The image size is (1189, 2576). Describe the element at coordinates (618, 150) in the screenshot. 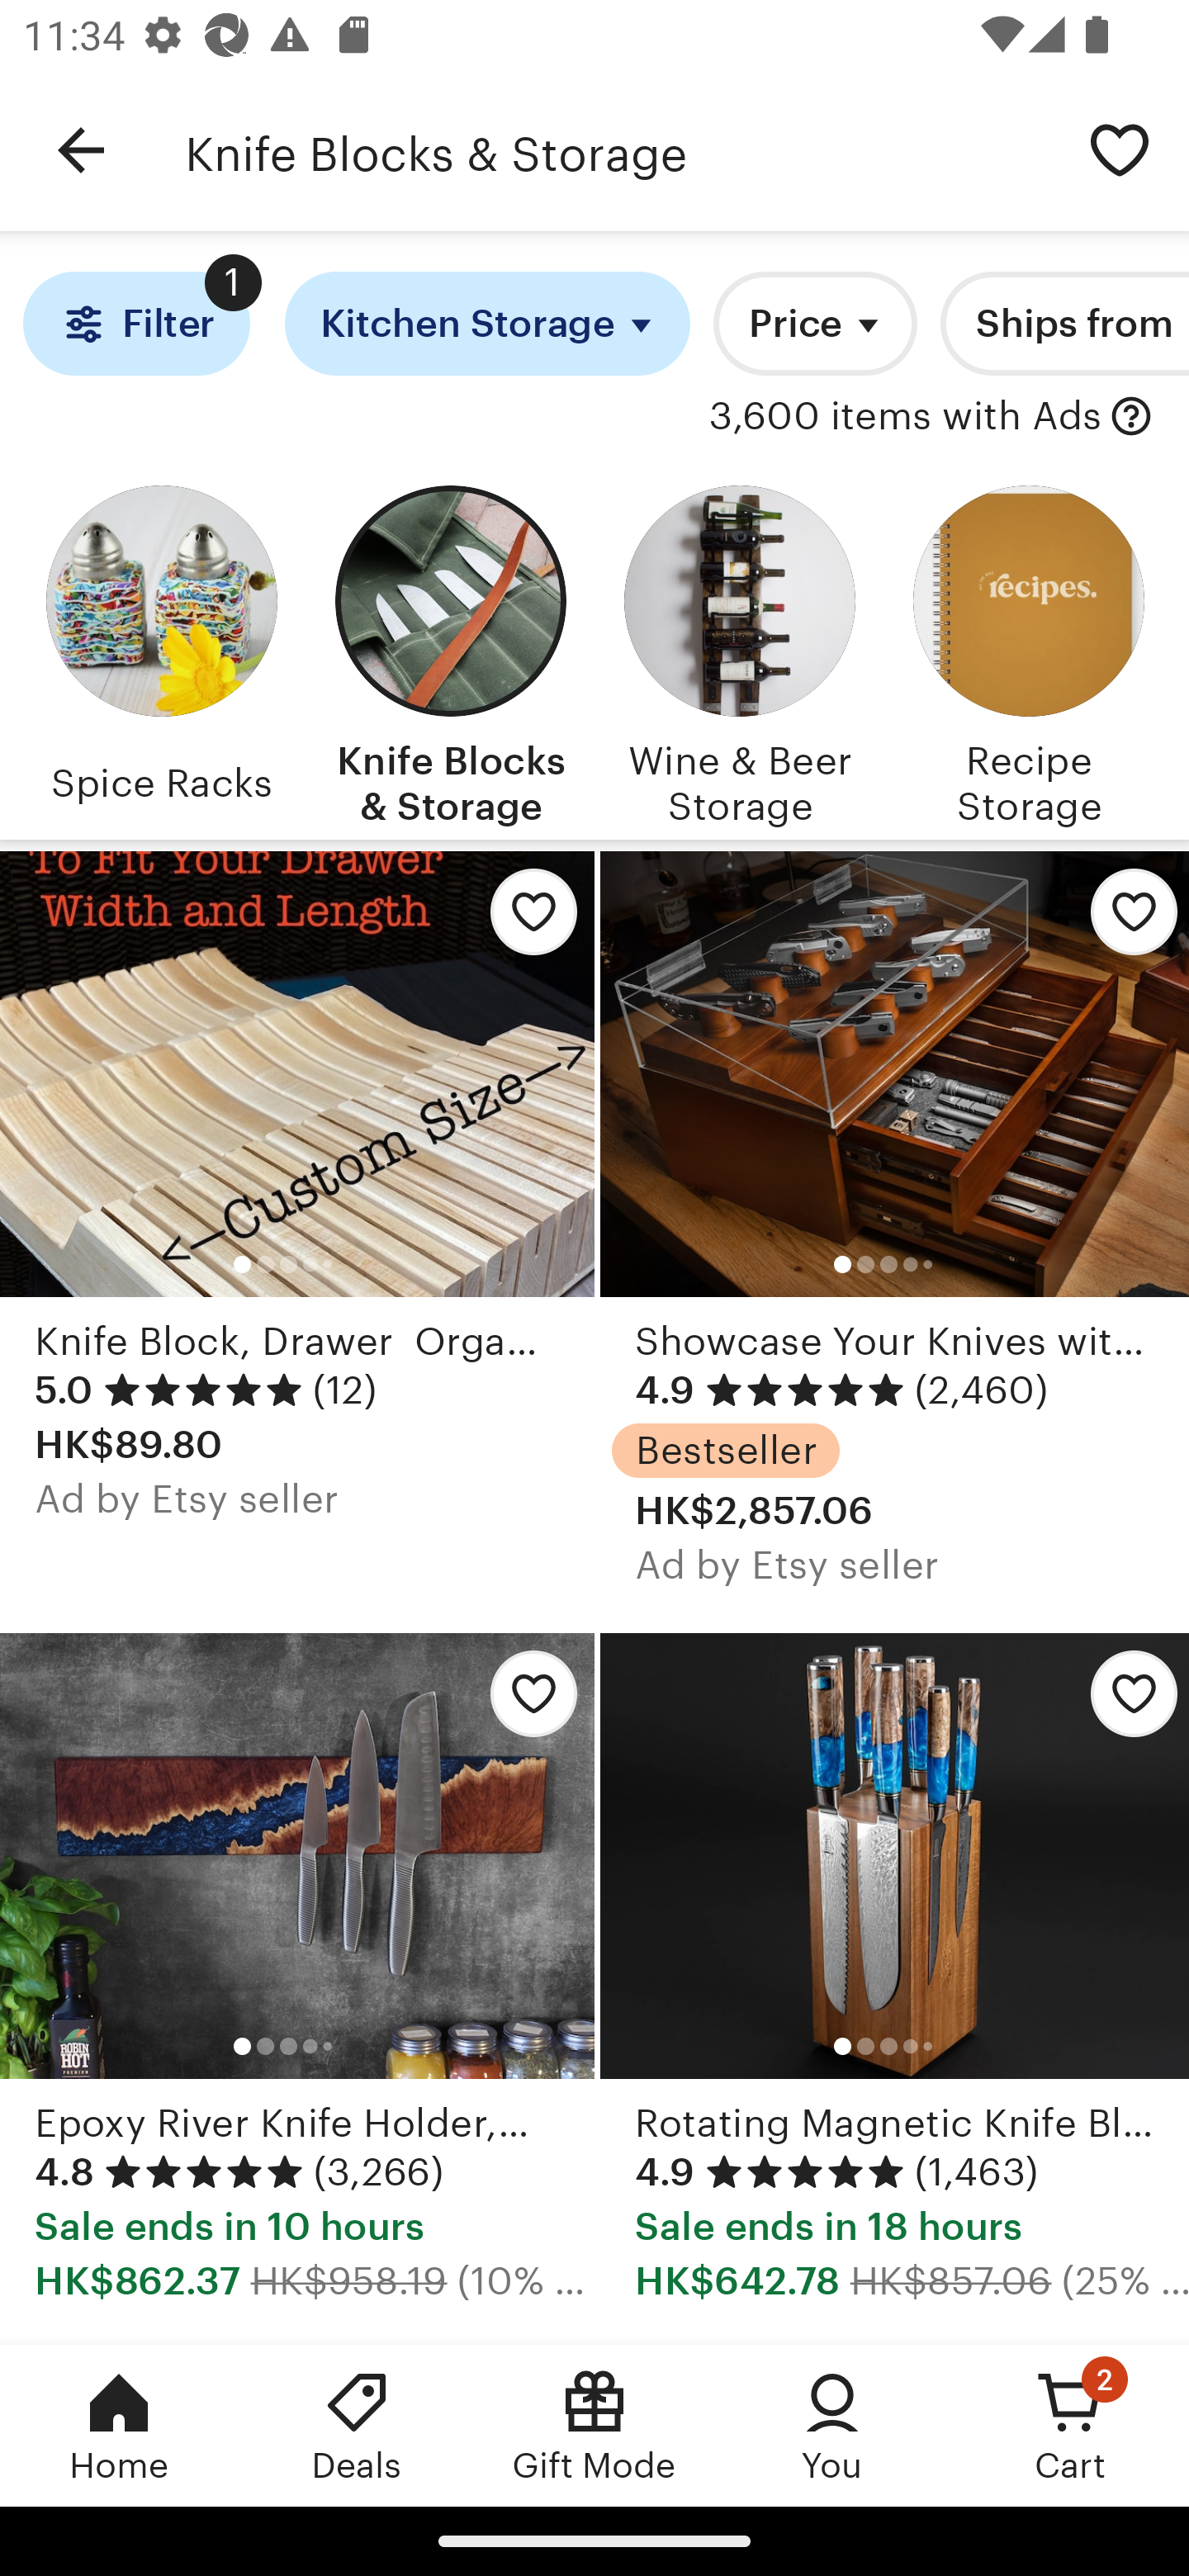

I see `Knife Blocks & Storage` at that location.